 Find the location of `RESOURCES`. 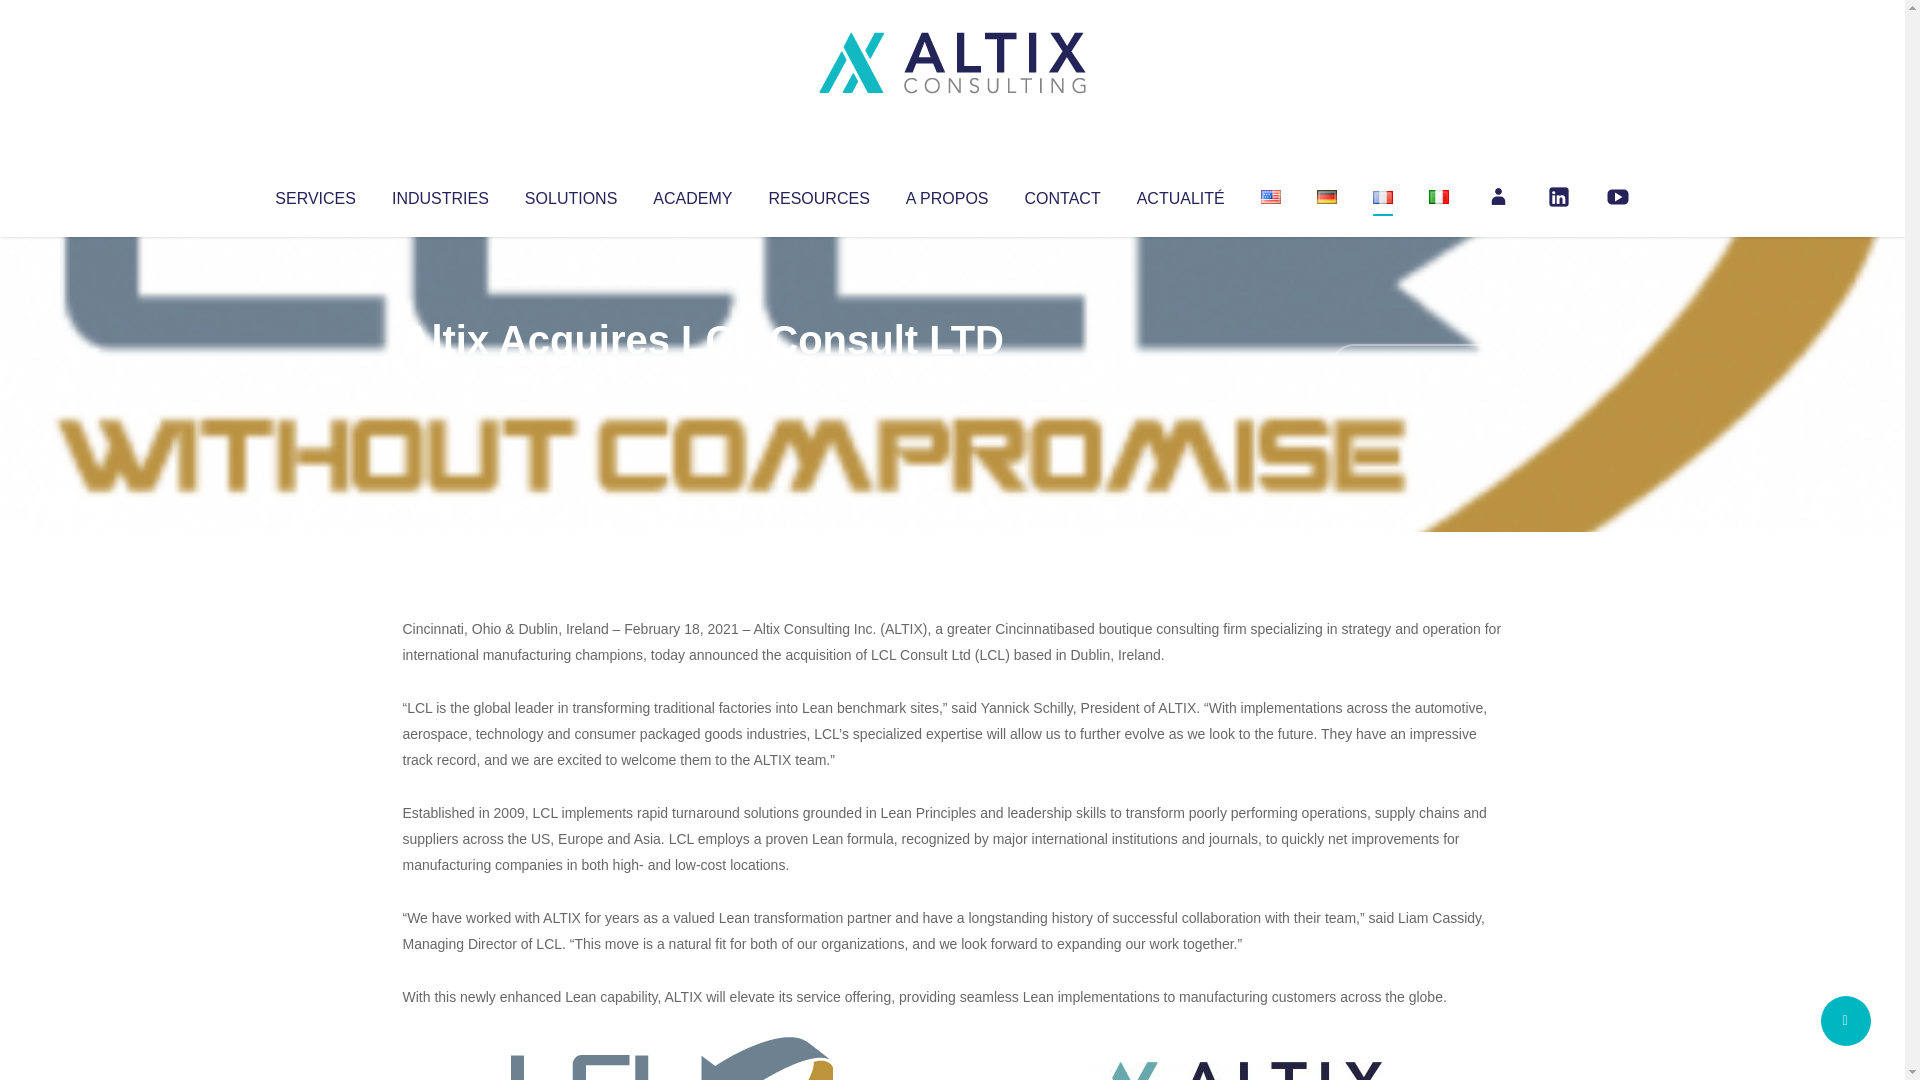

RESOURCES is located at coordinates (818, 194).